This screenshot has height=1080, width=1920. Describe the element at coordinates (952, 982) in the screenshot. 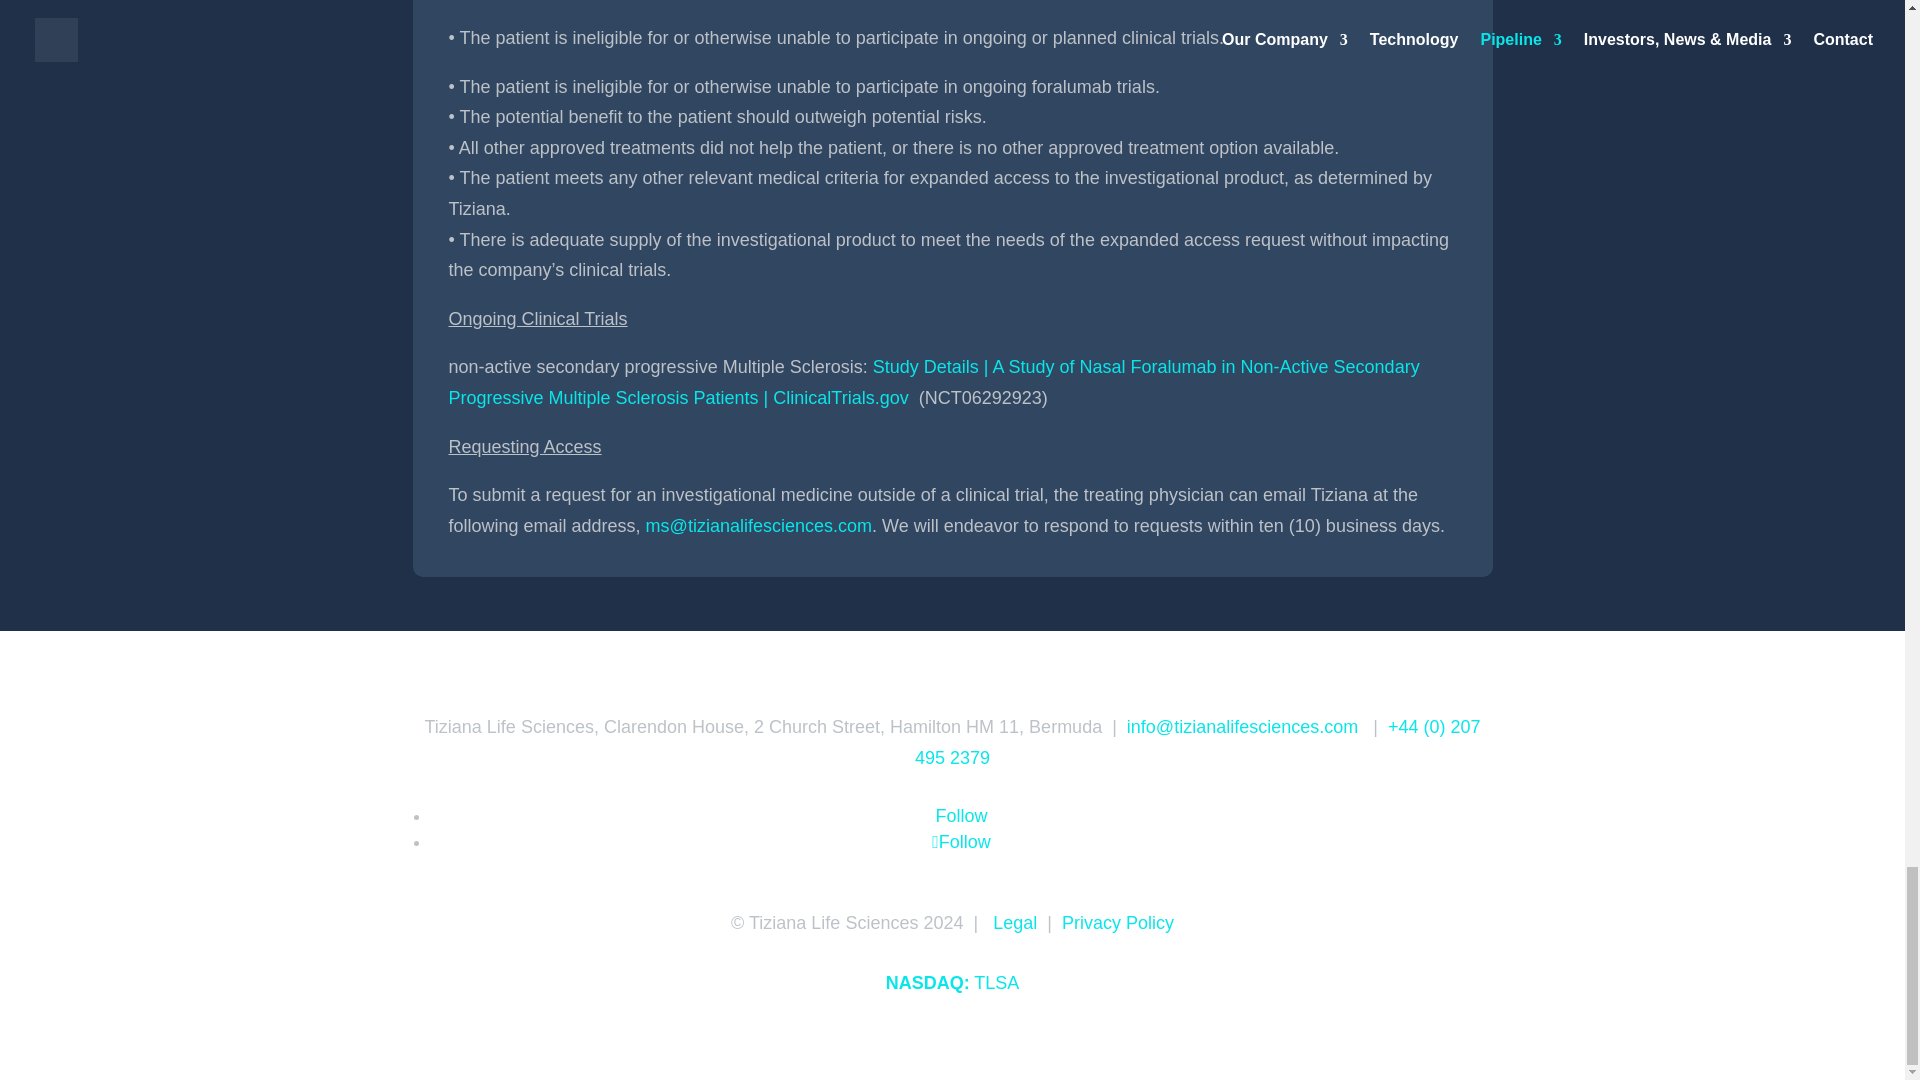

I see `NASDAQ: TLSA` at that location.